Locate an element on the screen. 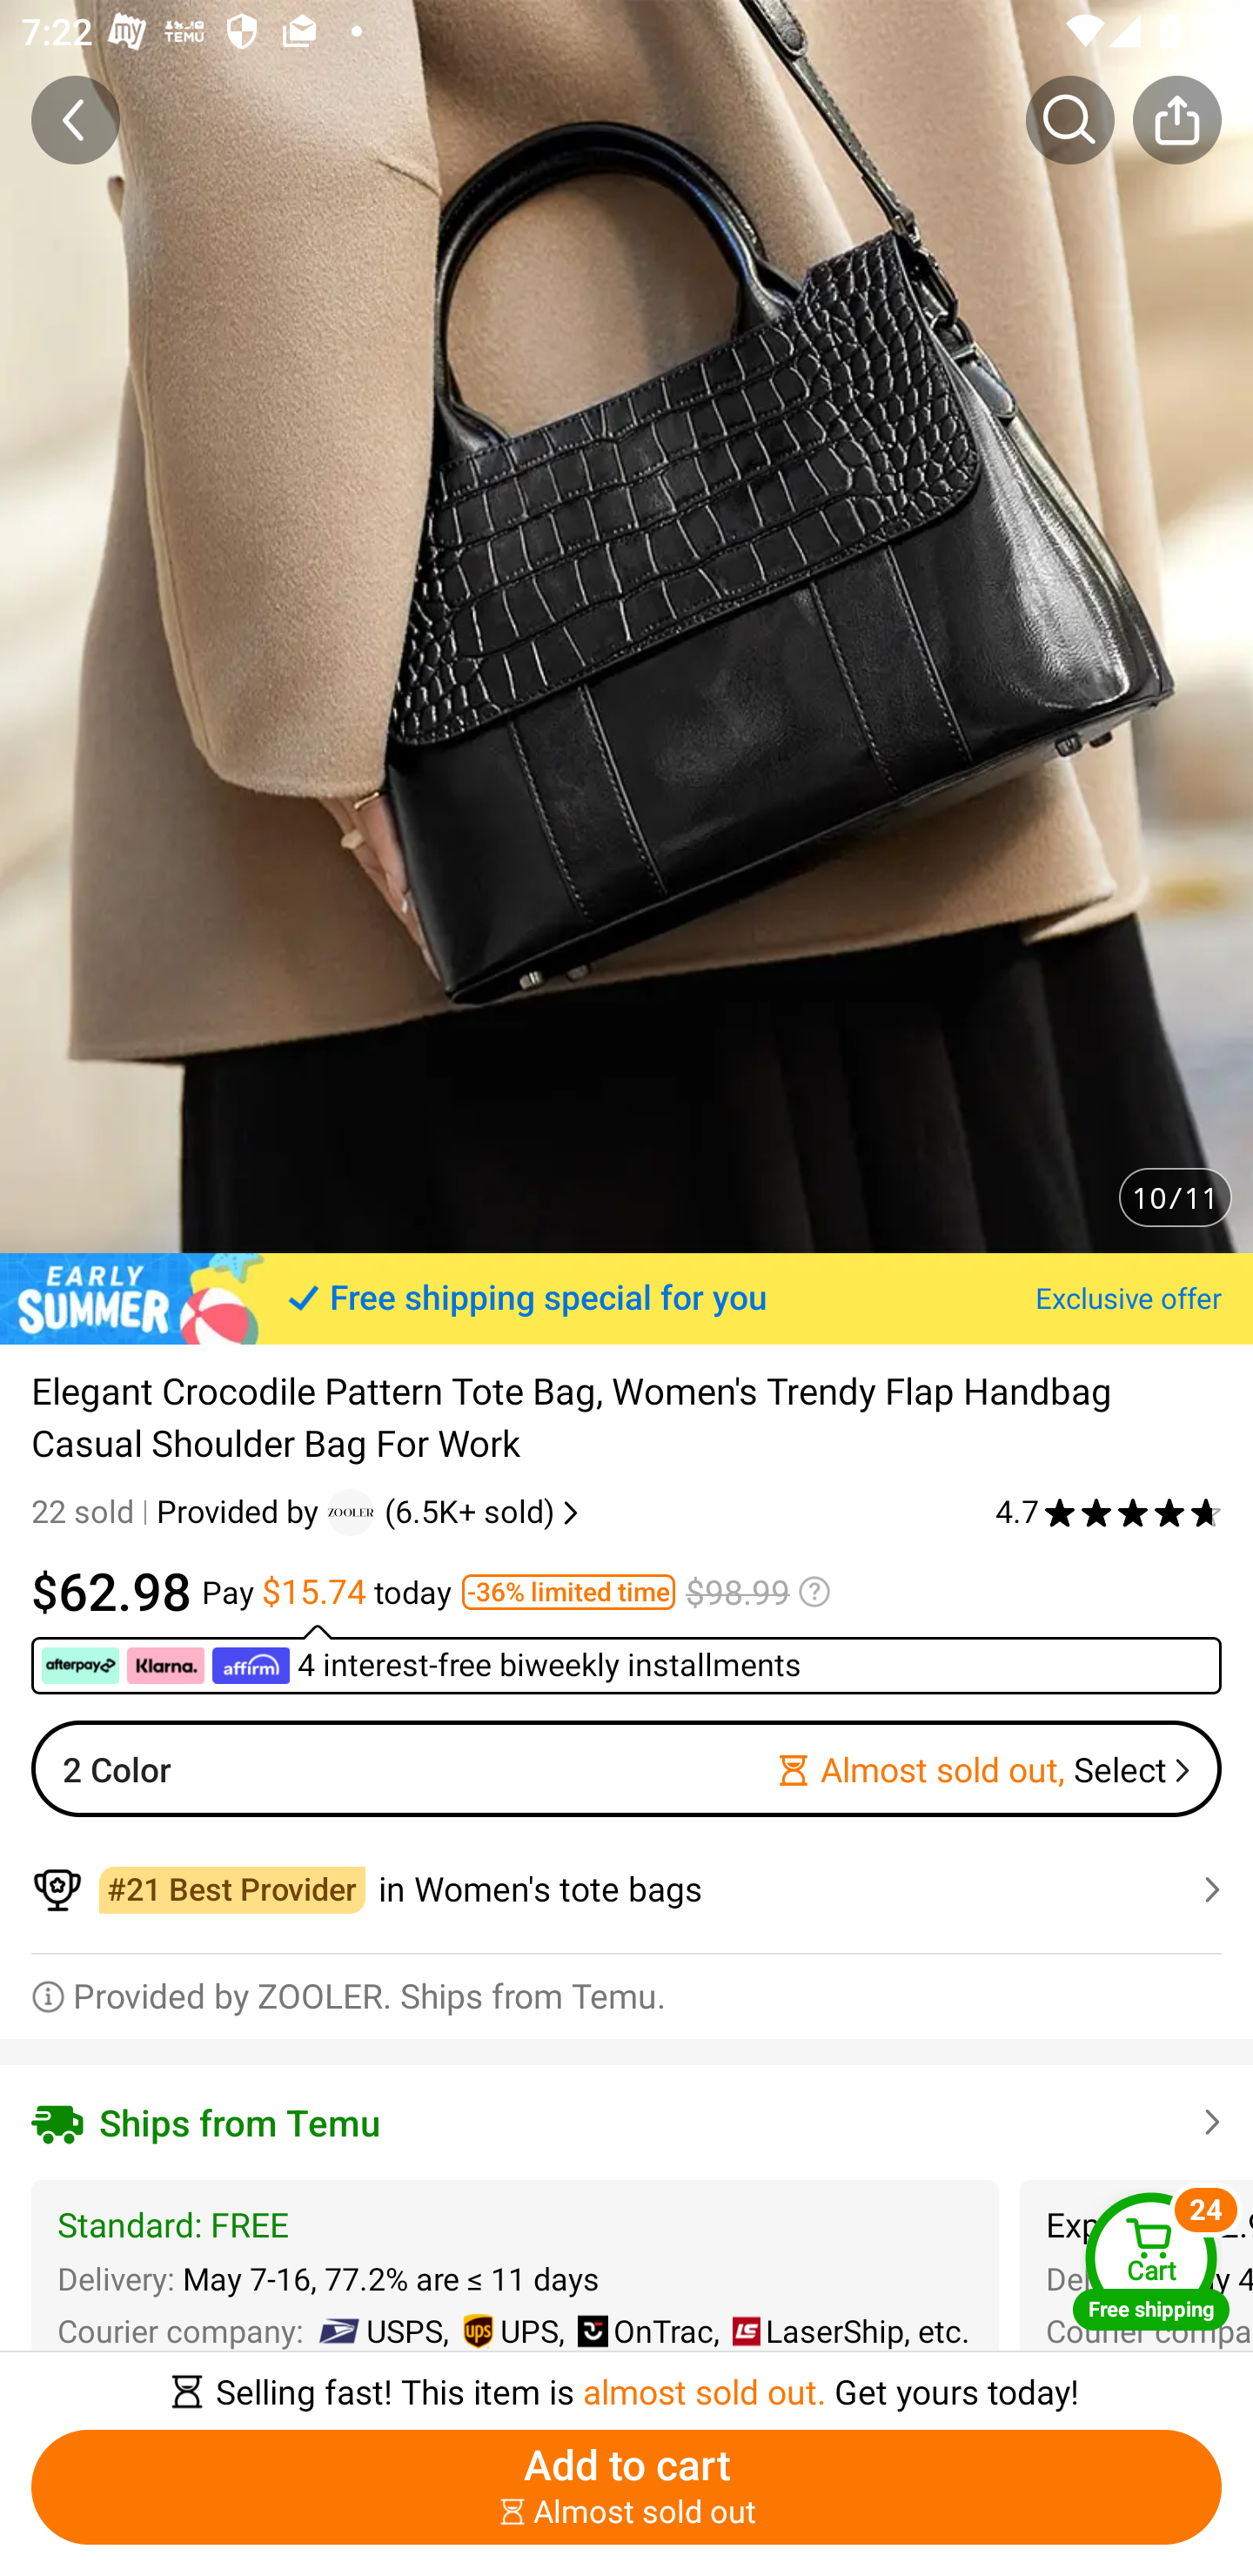 This screenshot has width=1253, height=2576. ￼ ￼ ￼ 4 interest-free biweekly installments is located at coordinates (626, 1659).